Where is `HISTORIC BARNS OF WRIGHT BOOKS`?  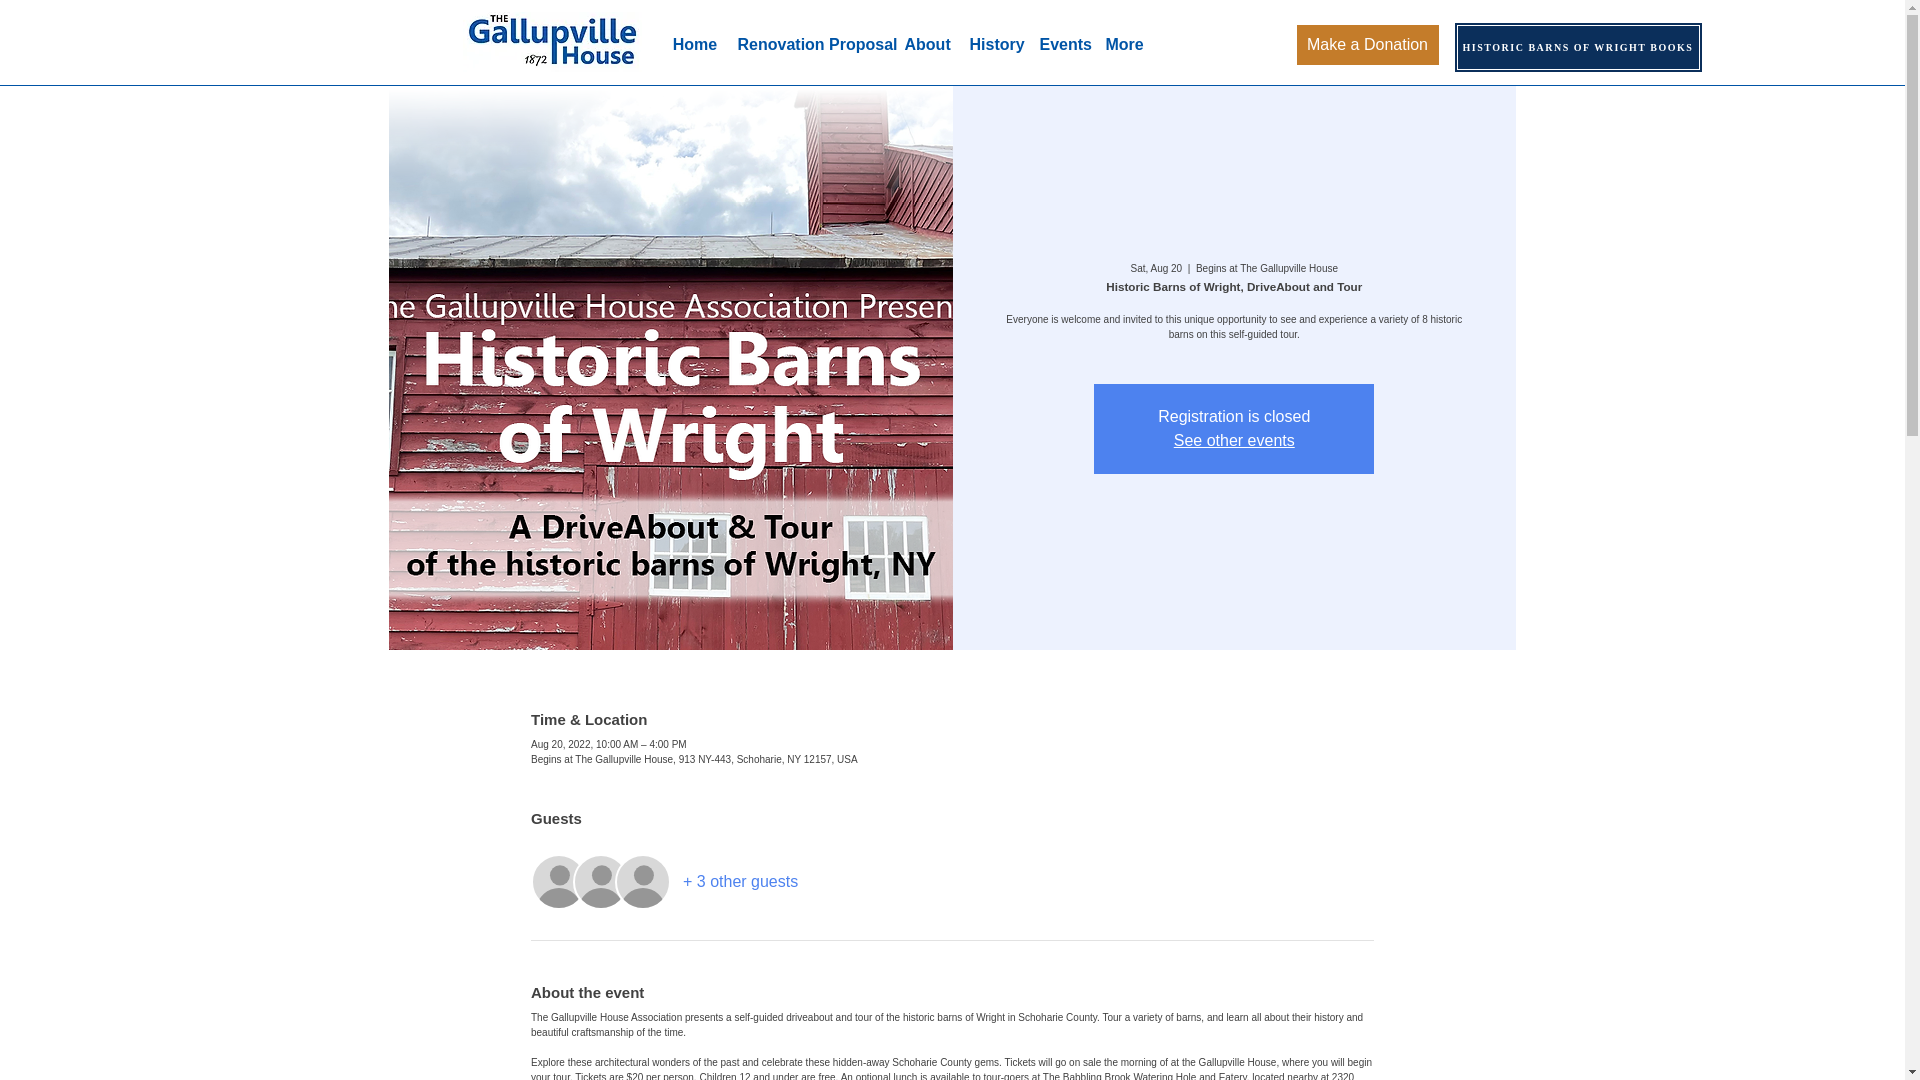
HISTORIC BARNS OF WRIGHT BOOKS is located at coordinates (1578, 47).